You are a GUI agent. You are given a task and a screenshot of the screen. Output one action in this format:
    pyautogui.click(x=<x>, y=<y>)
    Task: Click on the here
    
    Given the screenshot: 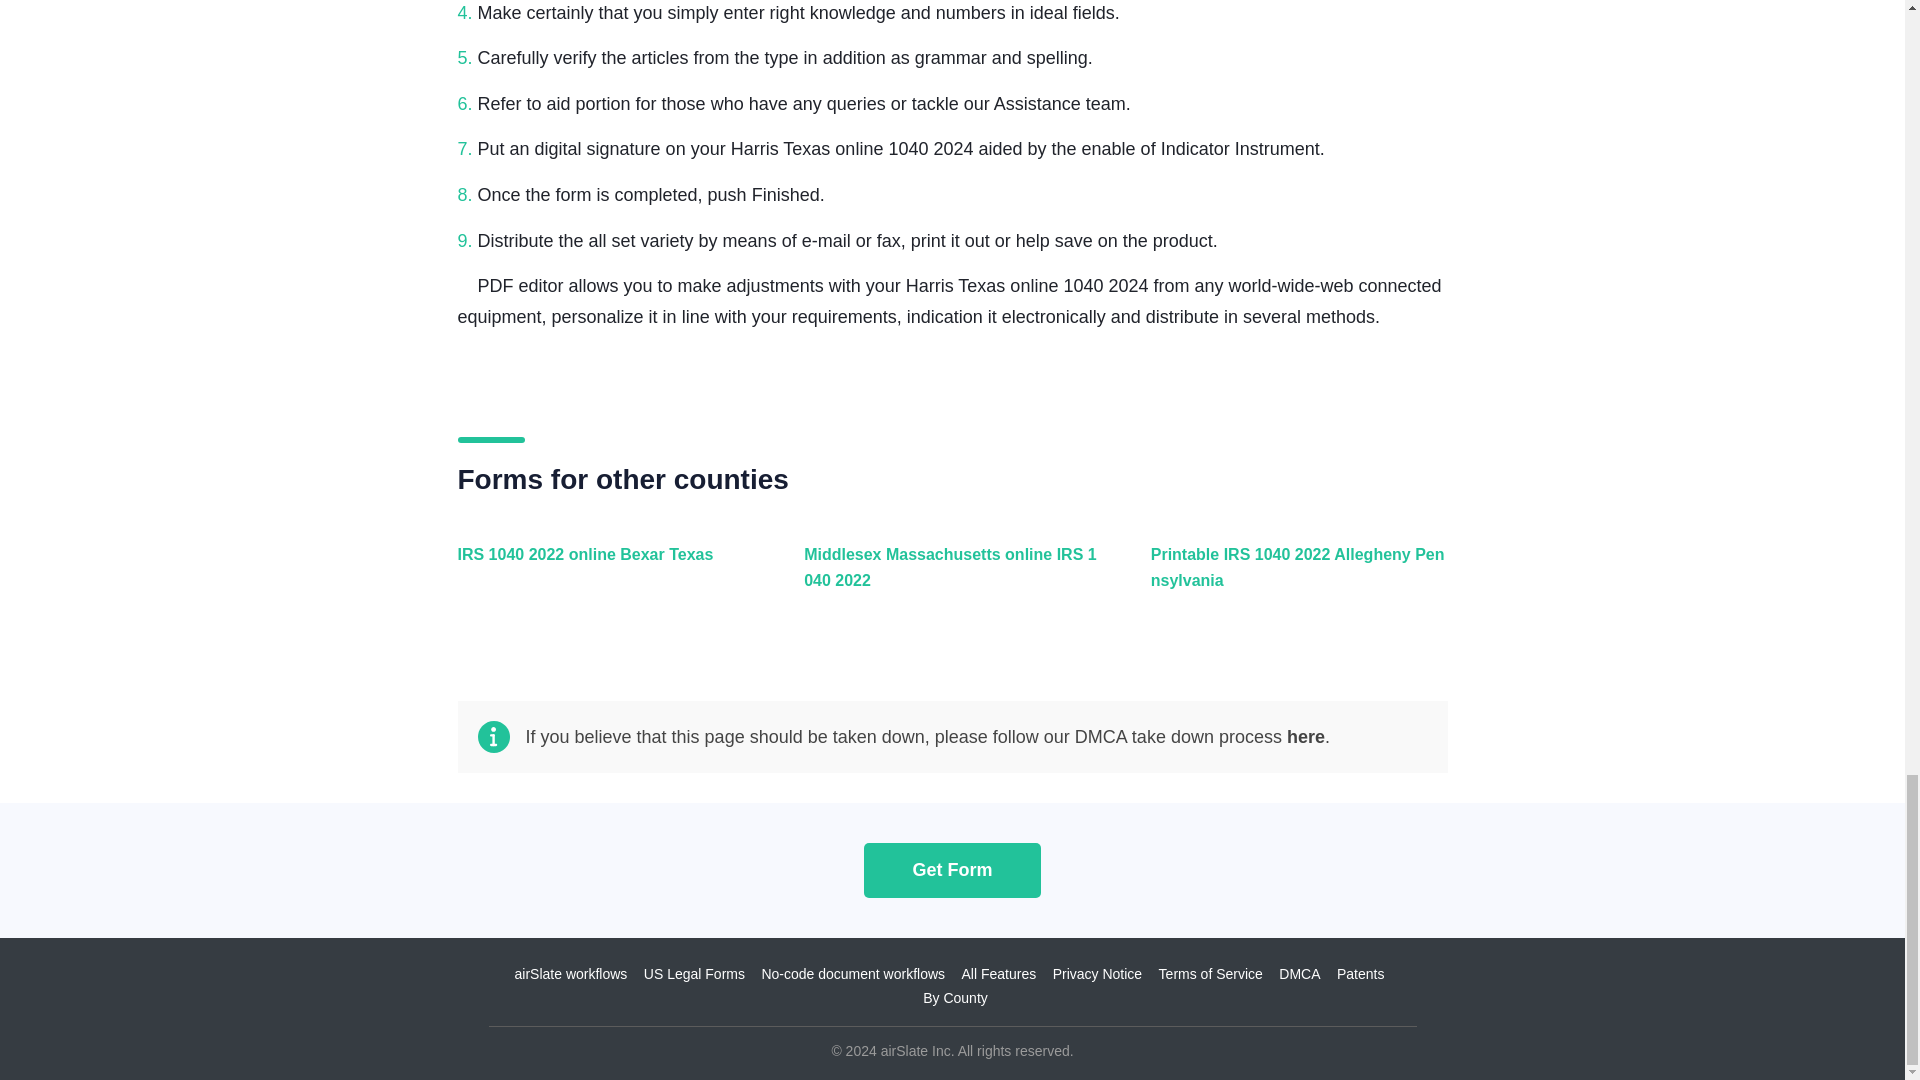 What is the action you would take?
    pyautogui.click(x=1305, y=736)
    